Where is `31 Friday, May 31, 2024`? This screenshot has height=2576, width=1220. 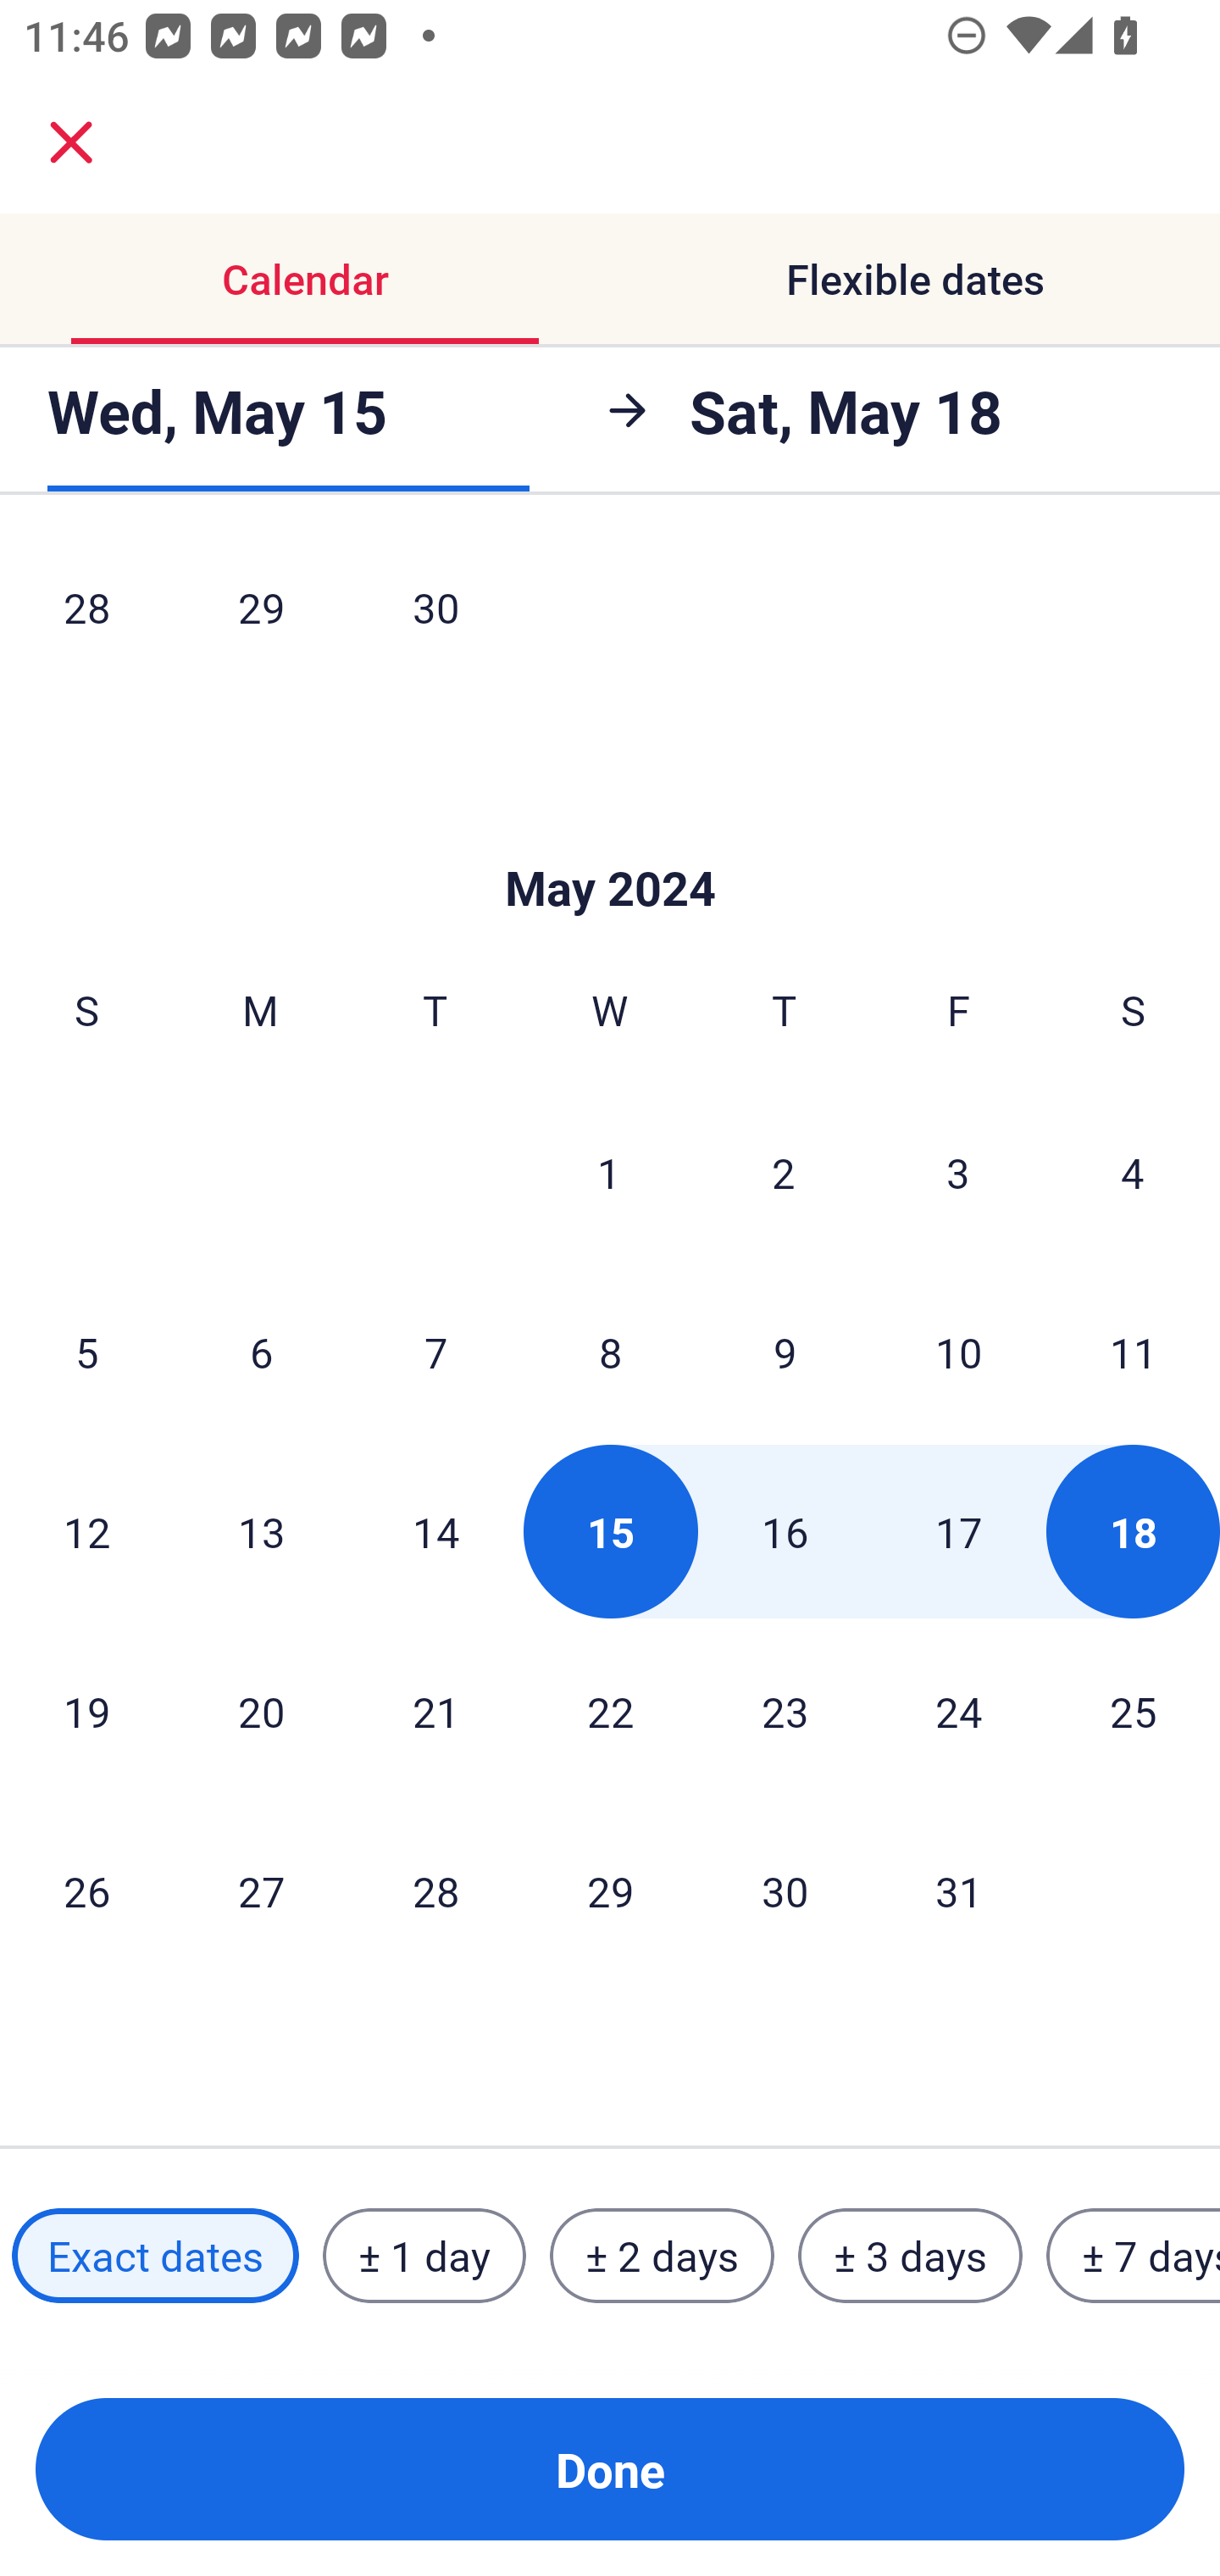 31 Friday, May 31, 2024 is located at coordinates (959, 1890).